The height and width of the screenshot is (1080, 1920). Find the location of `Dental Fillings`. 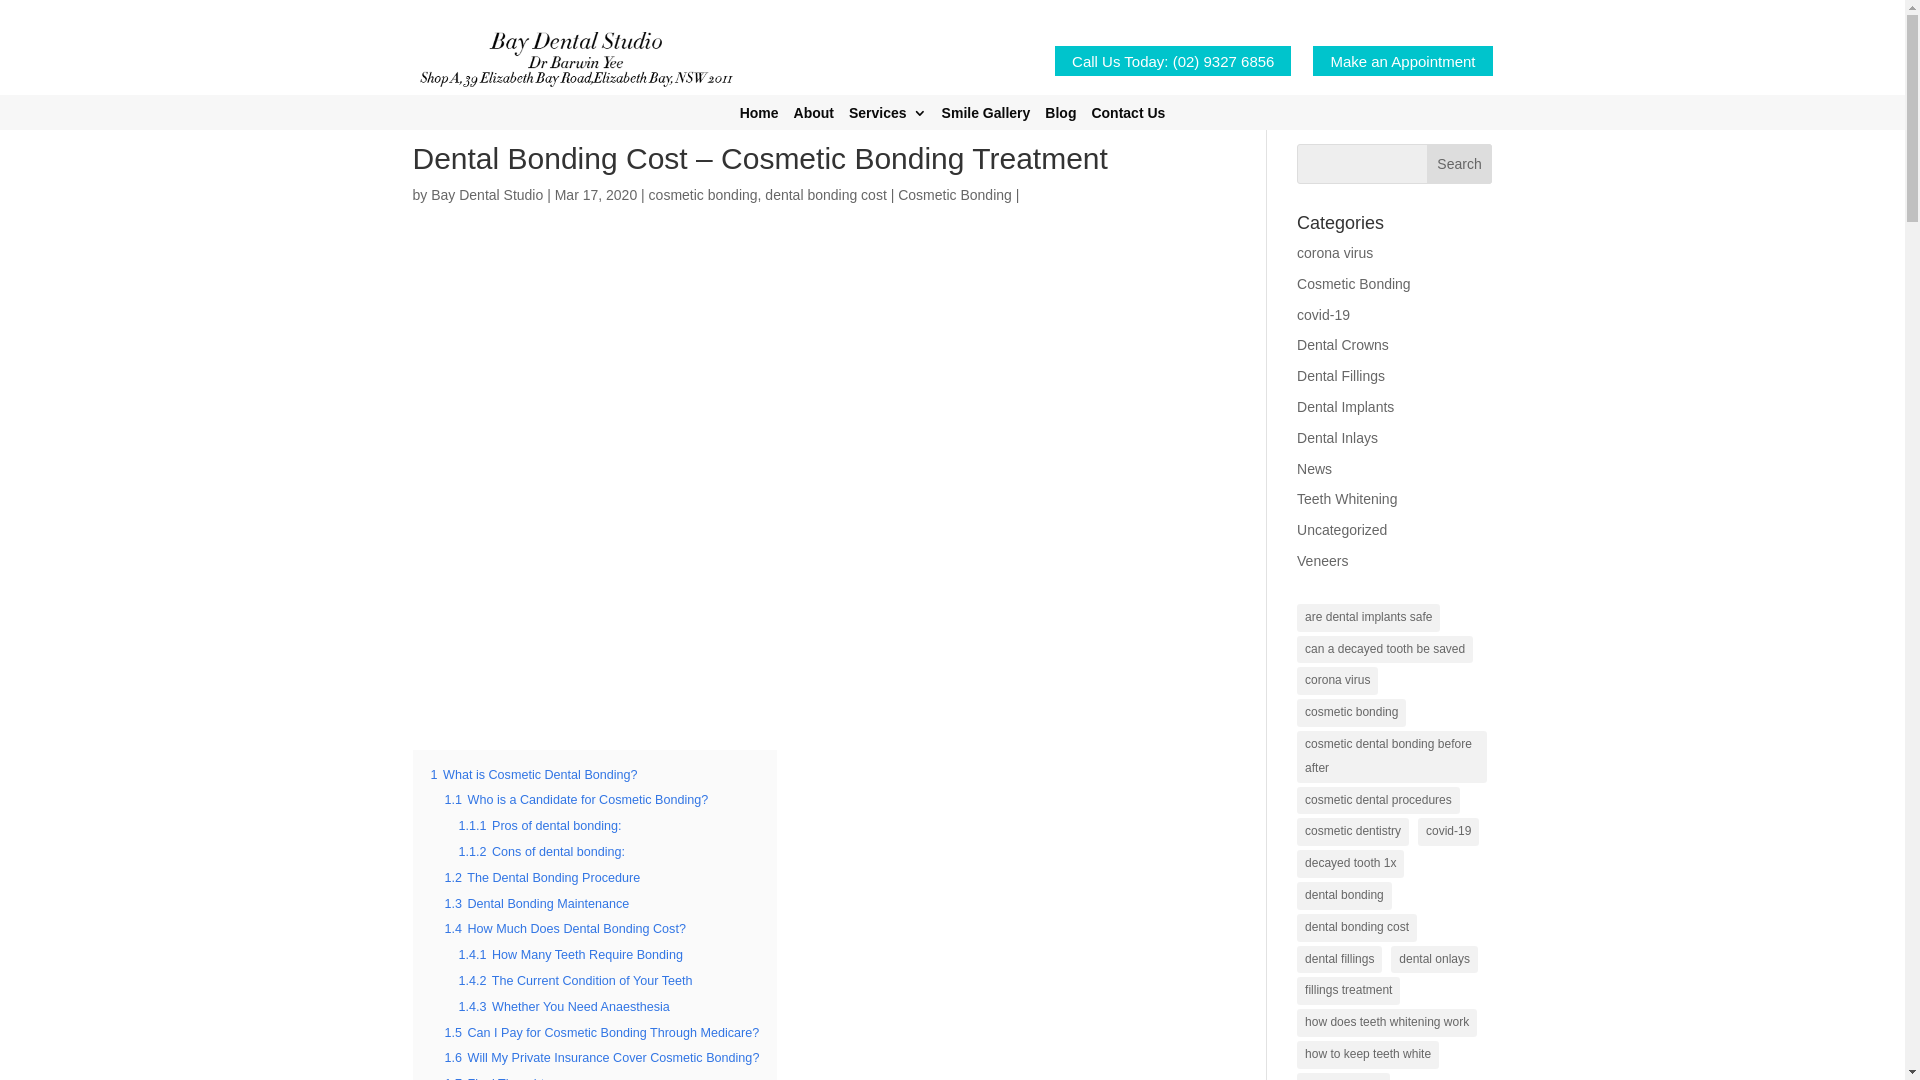

Dental Fillings is located at coordinates (1341, 376).